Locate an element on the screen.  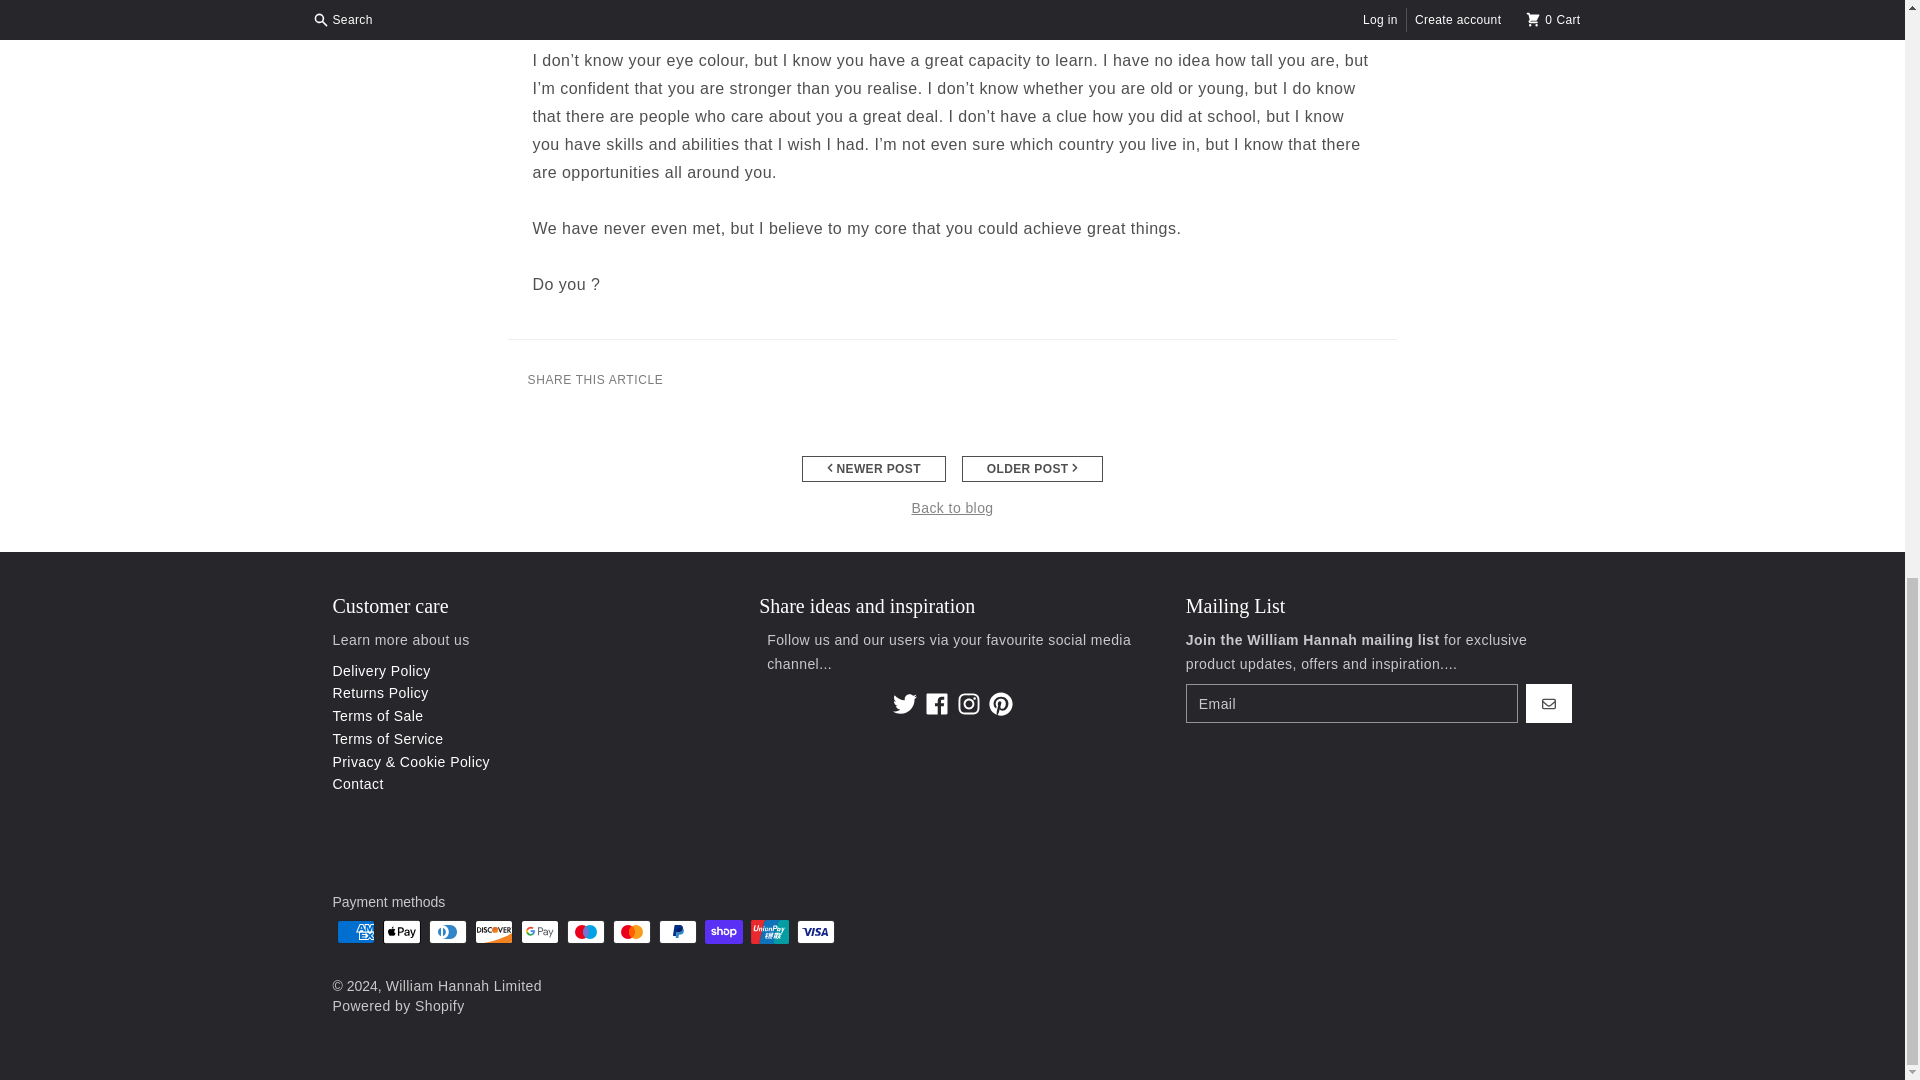
Pinterest - William Hannah Limited is located at coordinates (1000, 704).